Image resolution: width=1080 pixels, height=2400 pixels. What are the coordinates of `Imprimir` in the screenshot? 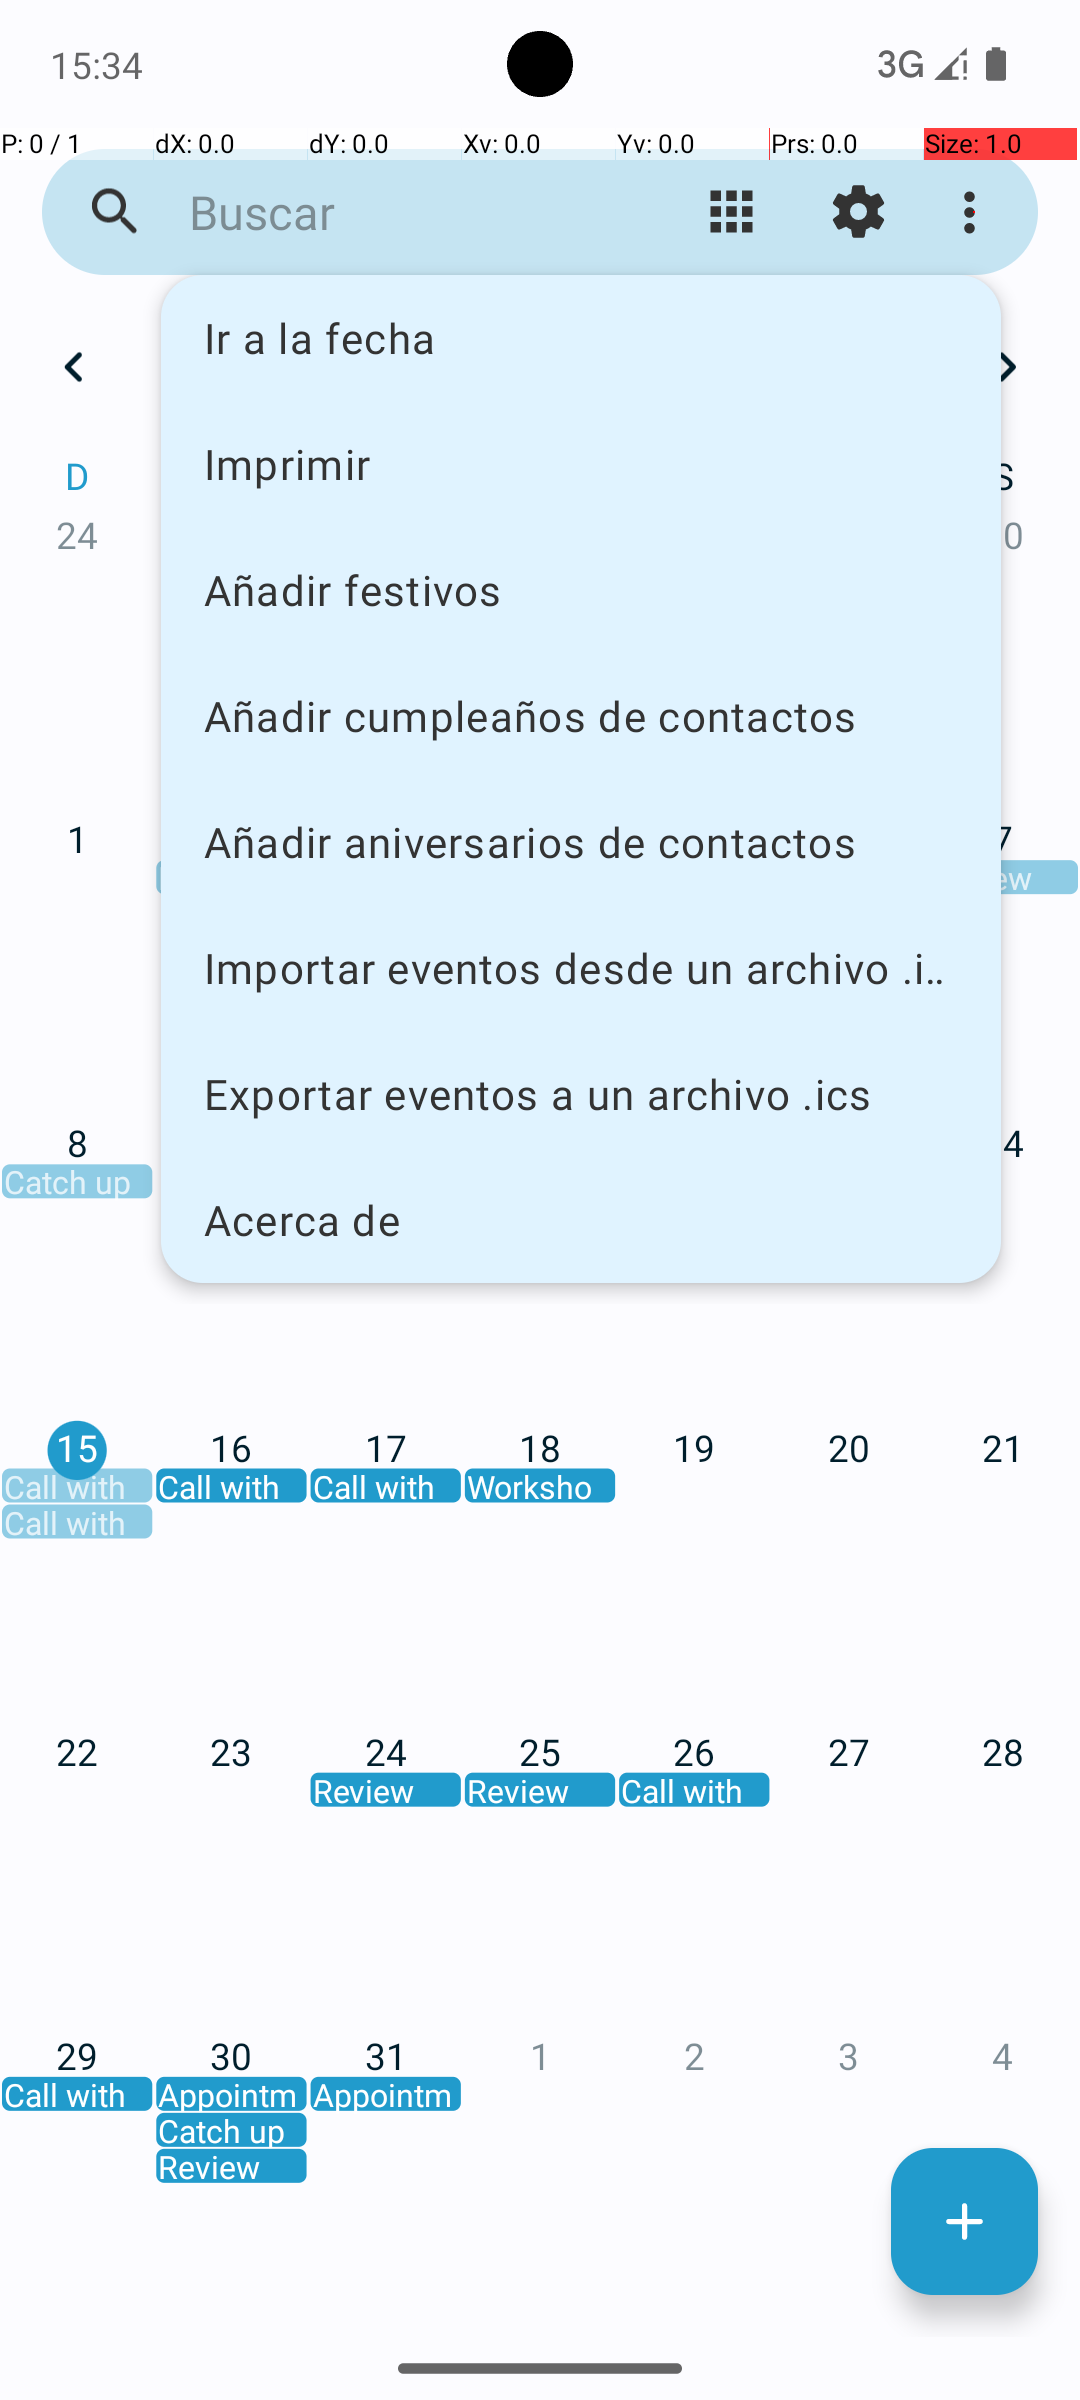 It's located at (581, 463).